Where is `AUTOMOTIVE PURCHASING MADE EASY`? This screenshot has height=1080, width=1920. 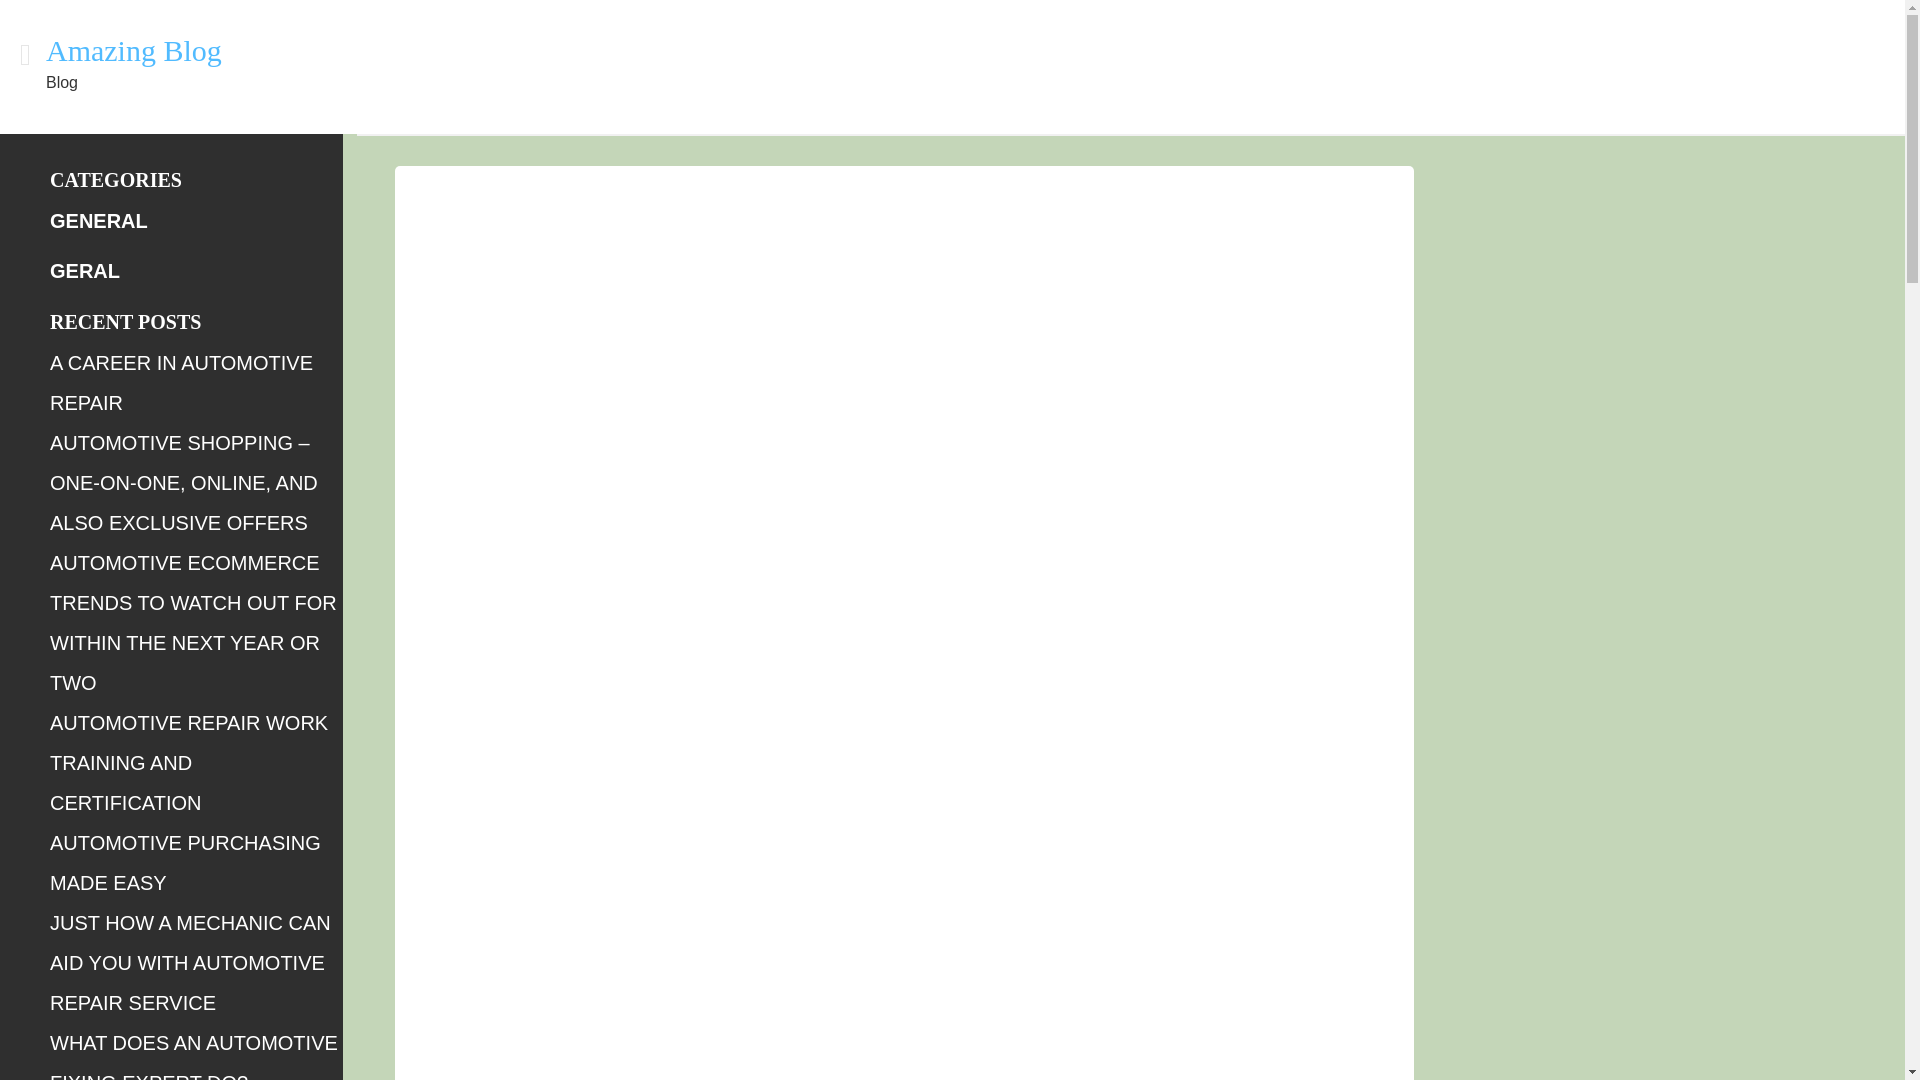
AUTOMOTIVE PURCHASING MADE EASY is located at coordinates (184, 862).